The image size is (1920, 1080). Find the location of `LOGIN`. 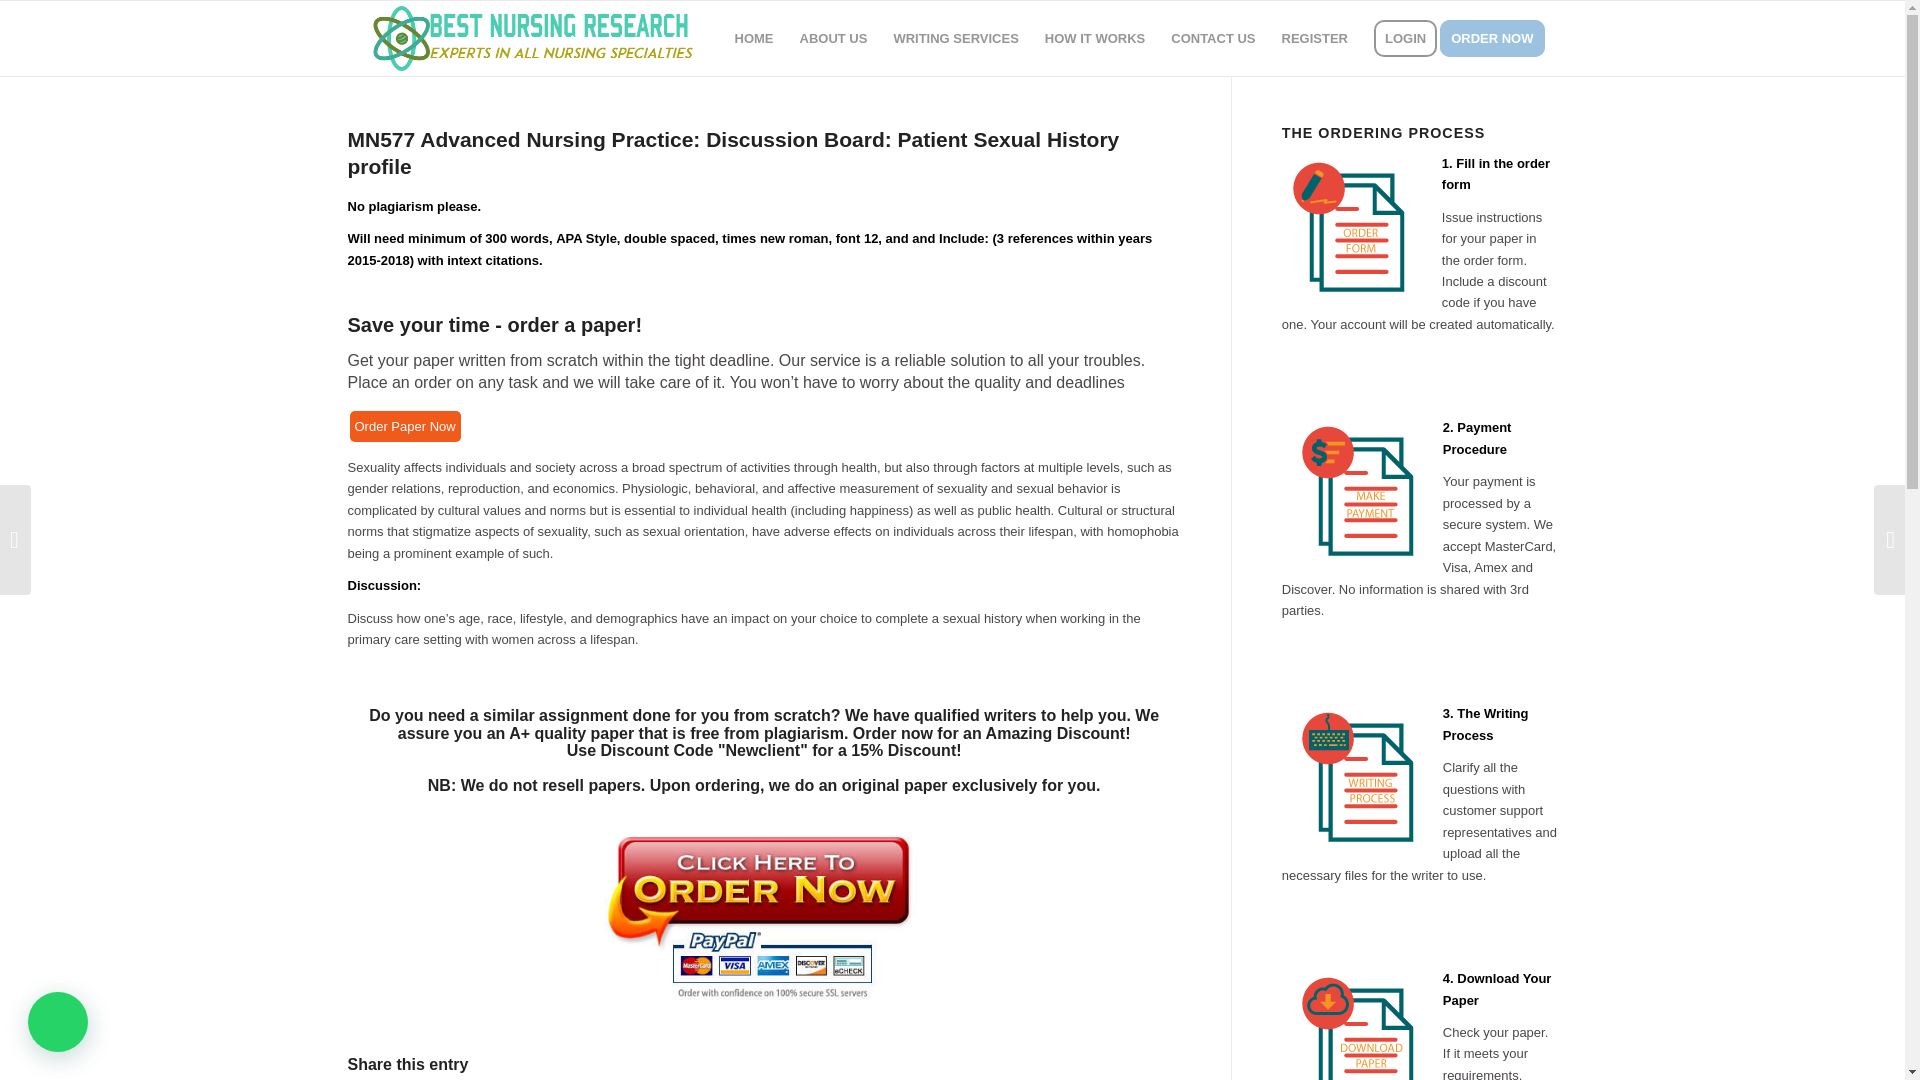

LOGIN is located at coordinates (1405, 38).